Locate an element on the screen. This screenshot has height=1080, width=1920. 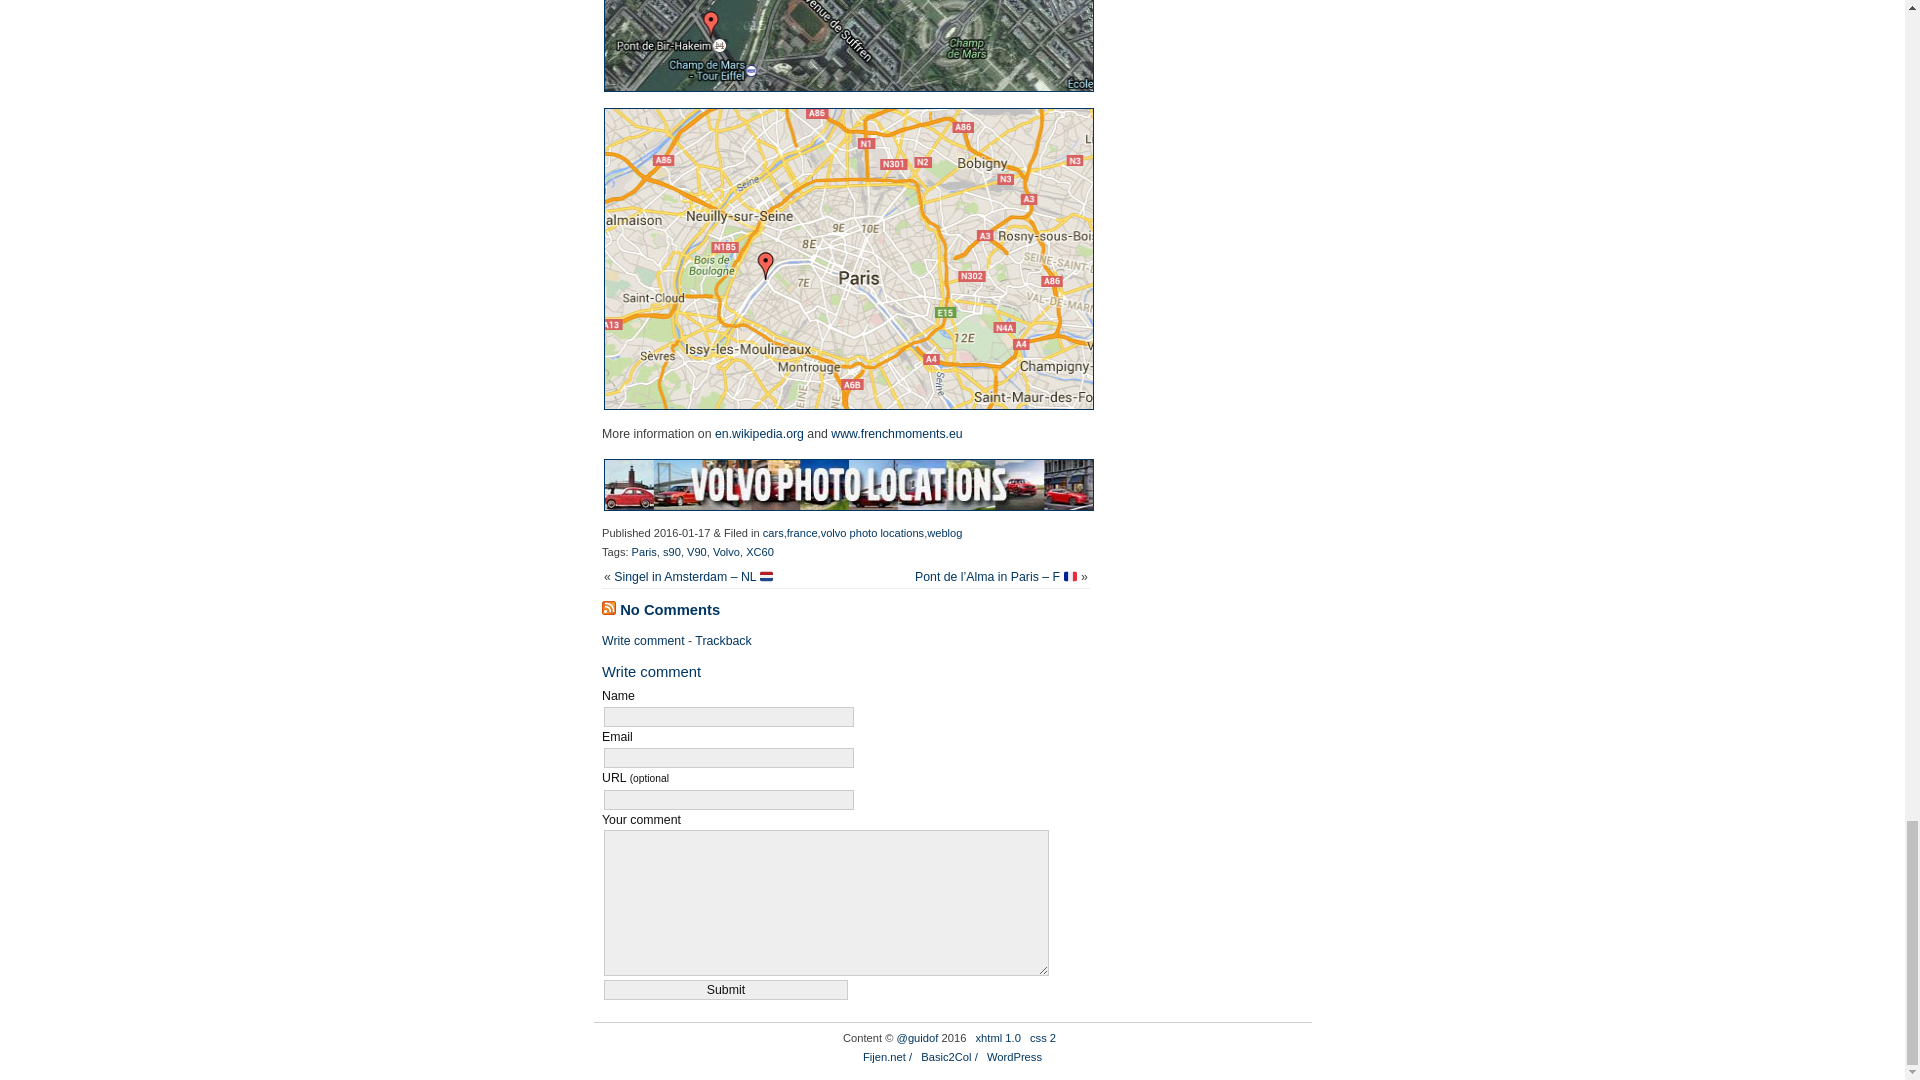
Volvo is located at coordinates (726, 552).